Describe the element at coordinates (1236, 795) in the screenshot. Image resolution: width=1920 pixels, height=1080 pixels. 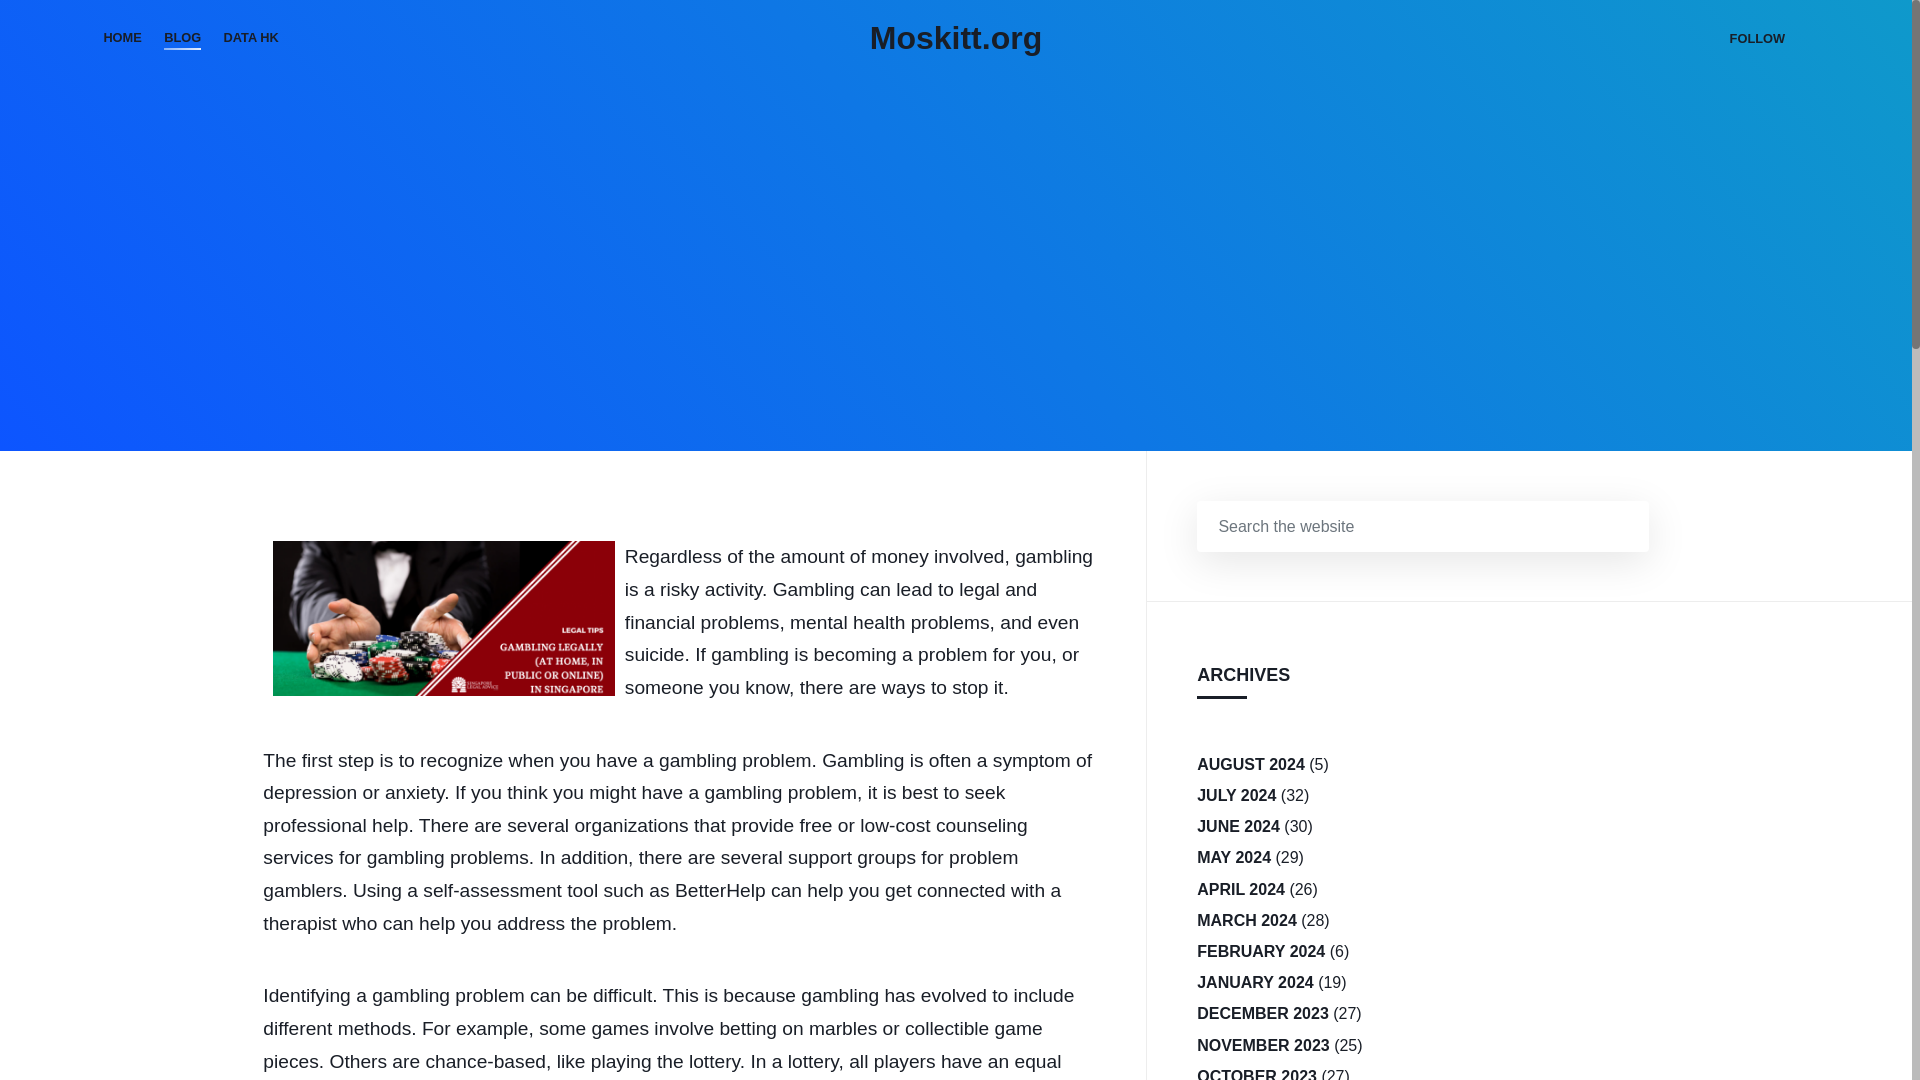
I see `JULY 2024` at that location.